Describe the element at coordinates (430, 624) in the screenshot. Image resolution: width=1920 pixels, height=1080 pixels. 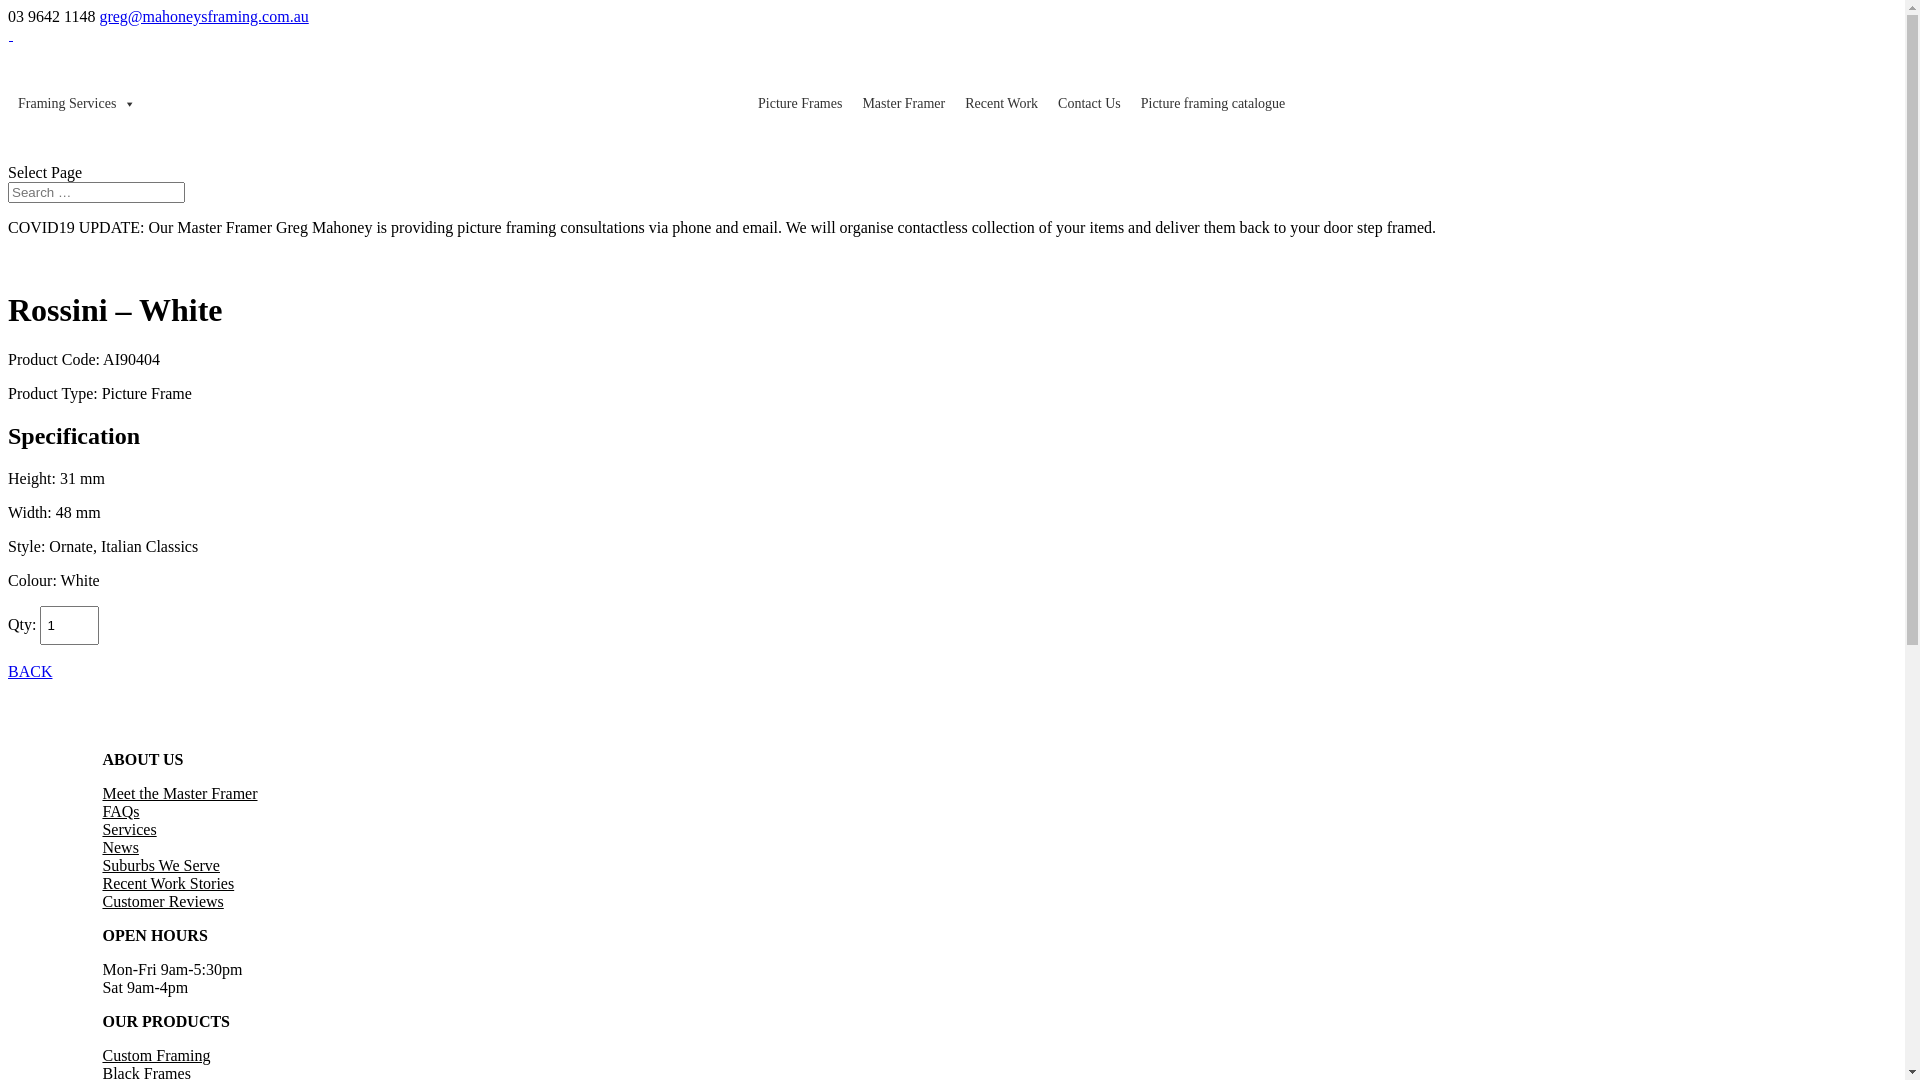
I see `Get A Quote Now` at that location.